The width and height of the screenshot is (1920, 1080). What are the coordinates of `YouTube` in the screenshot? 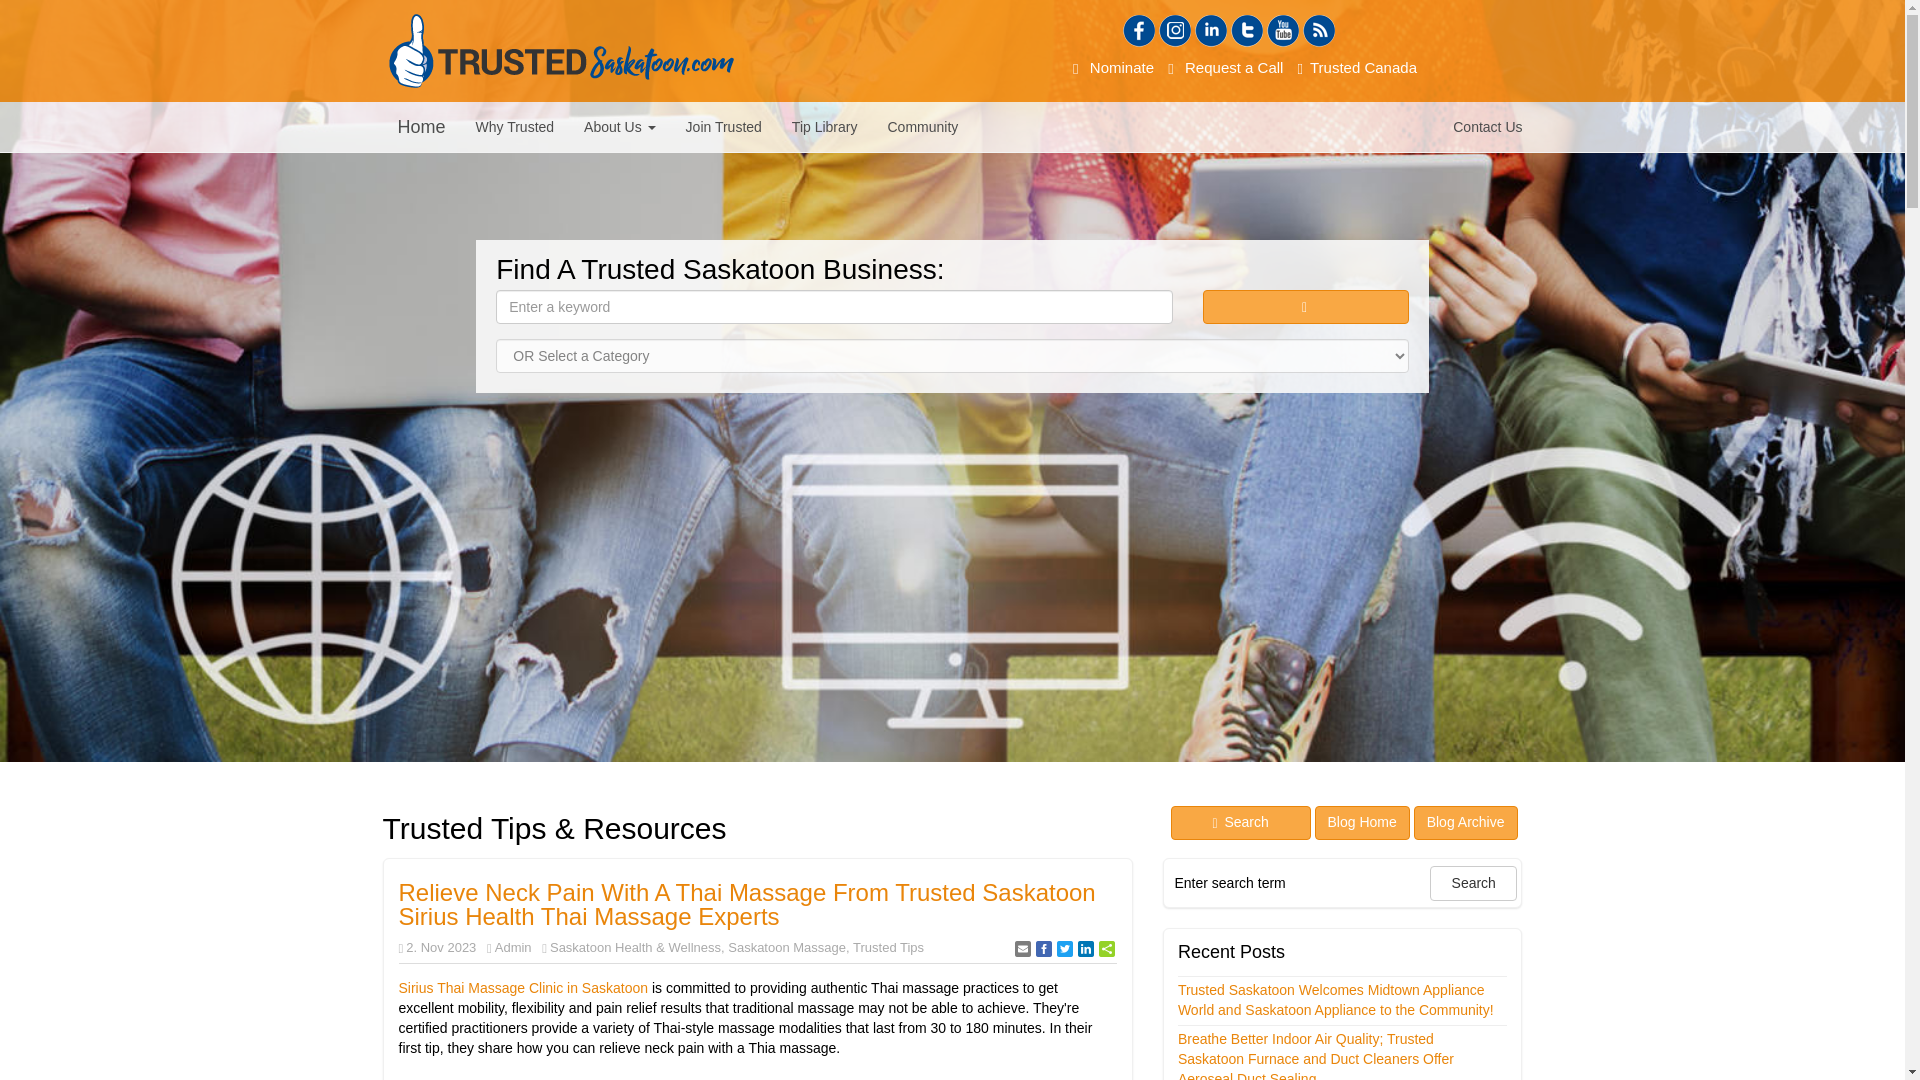 It's located at (1283, 31).